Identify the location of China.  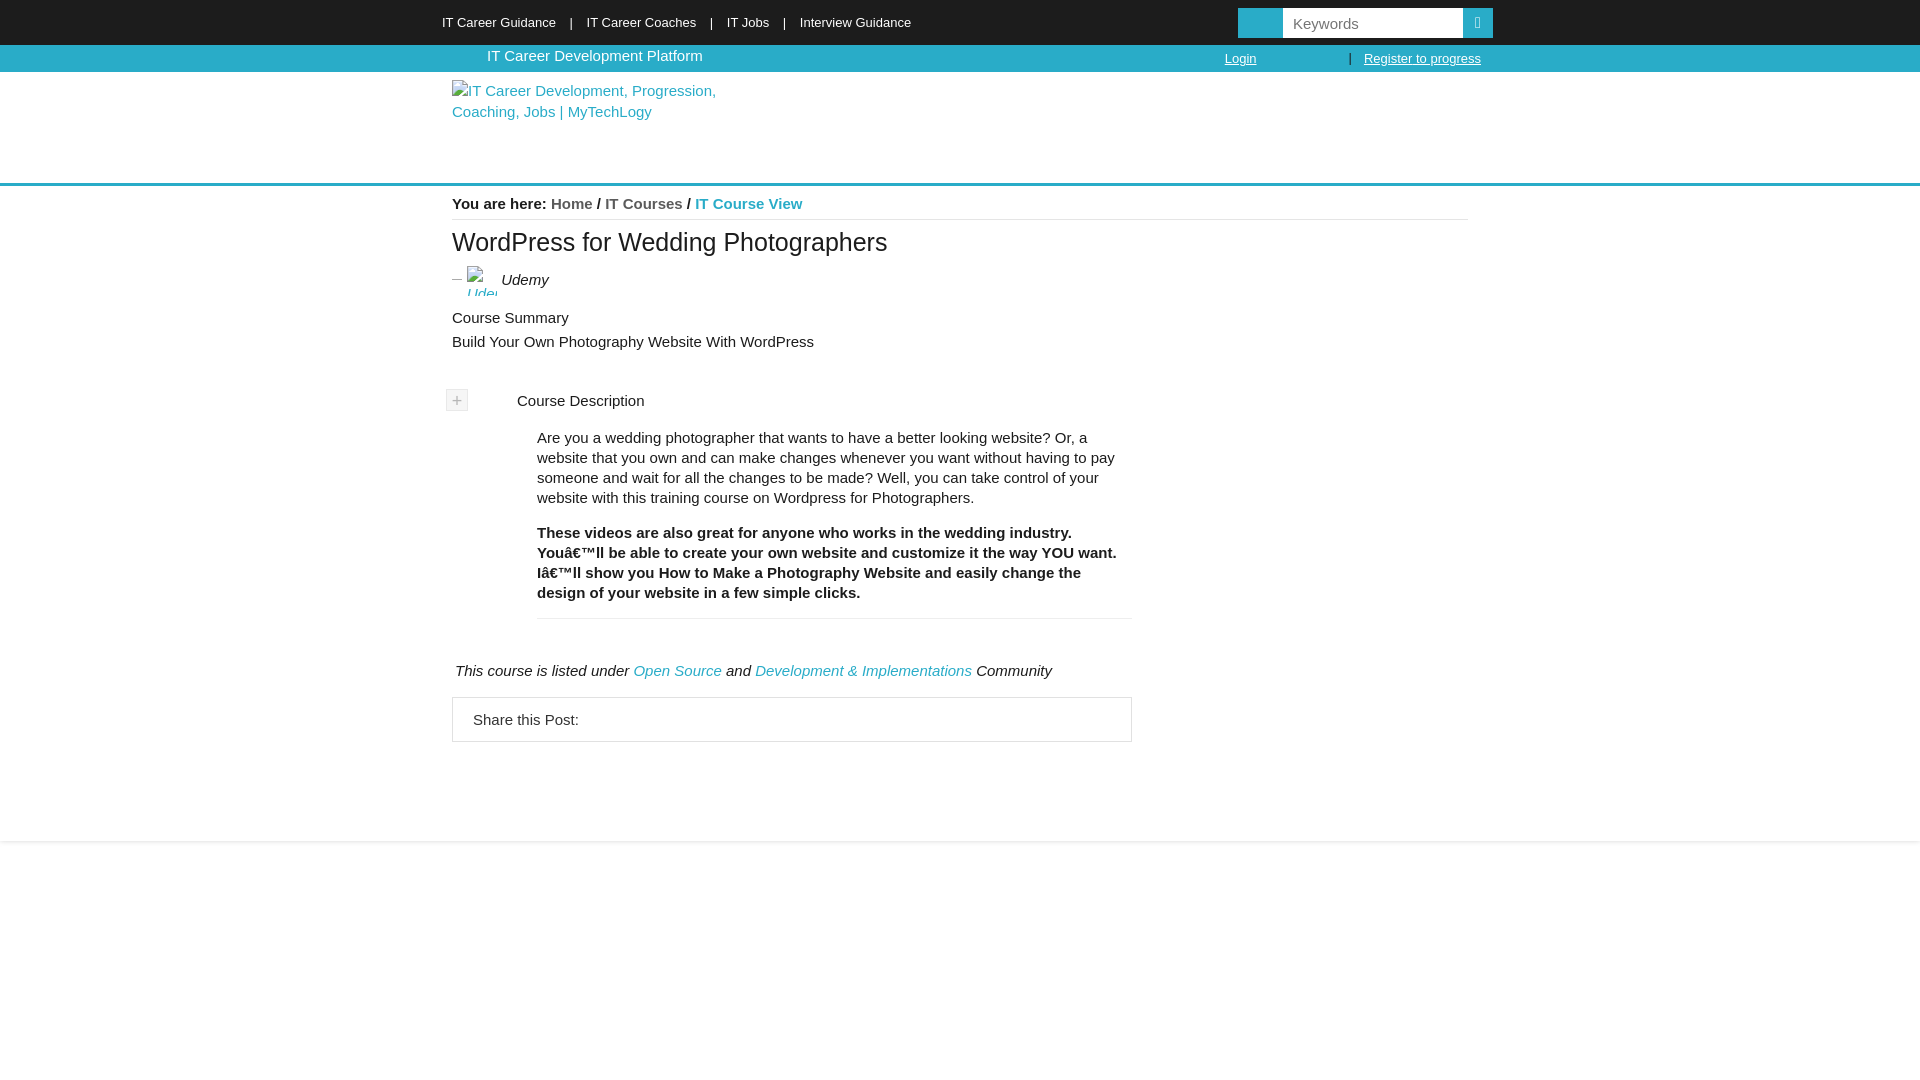
(466, 54).